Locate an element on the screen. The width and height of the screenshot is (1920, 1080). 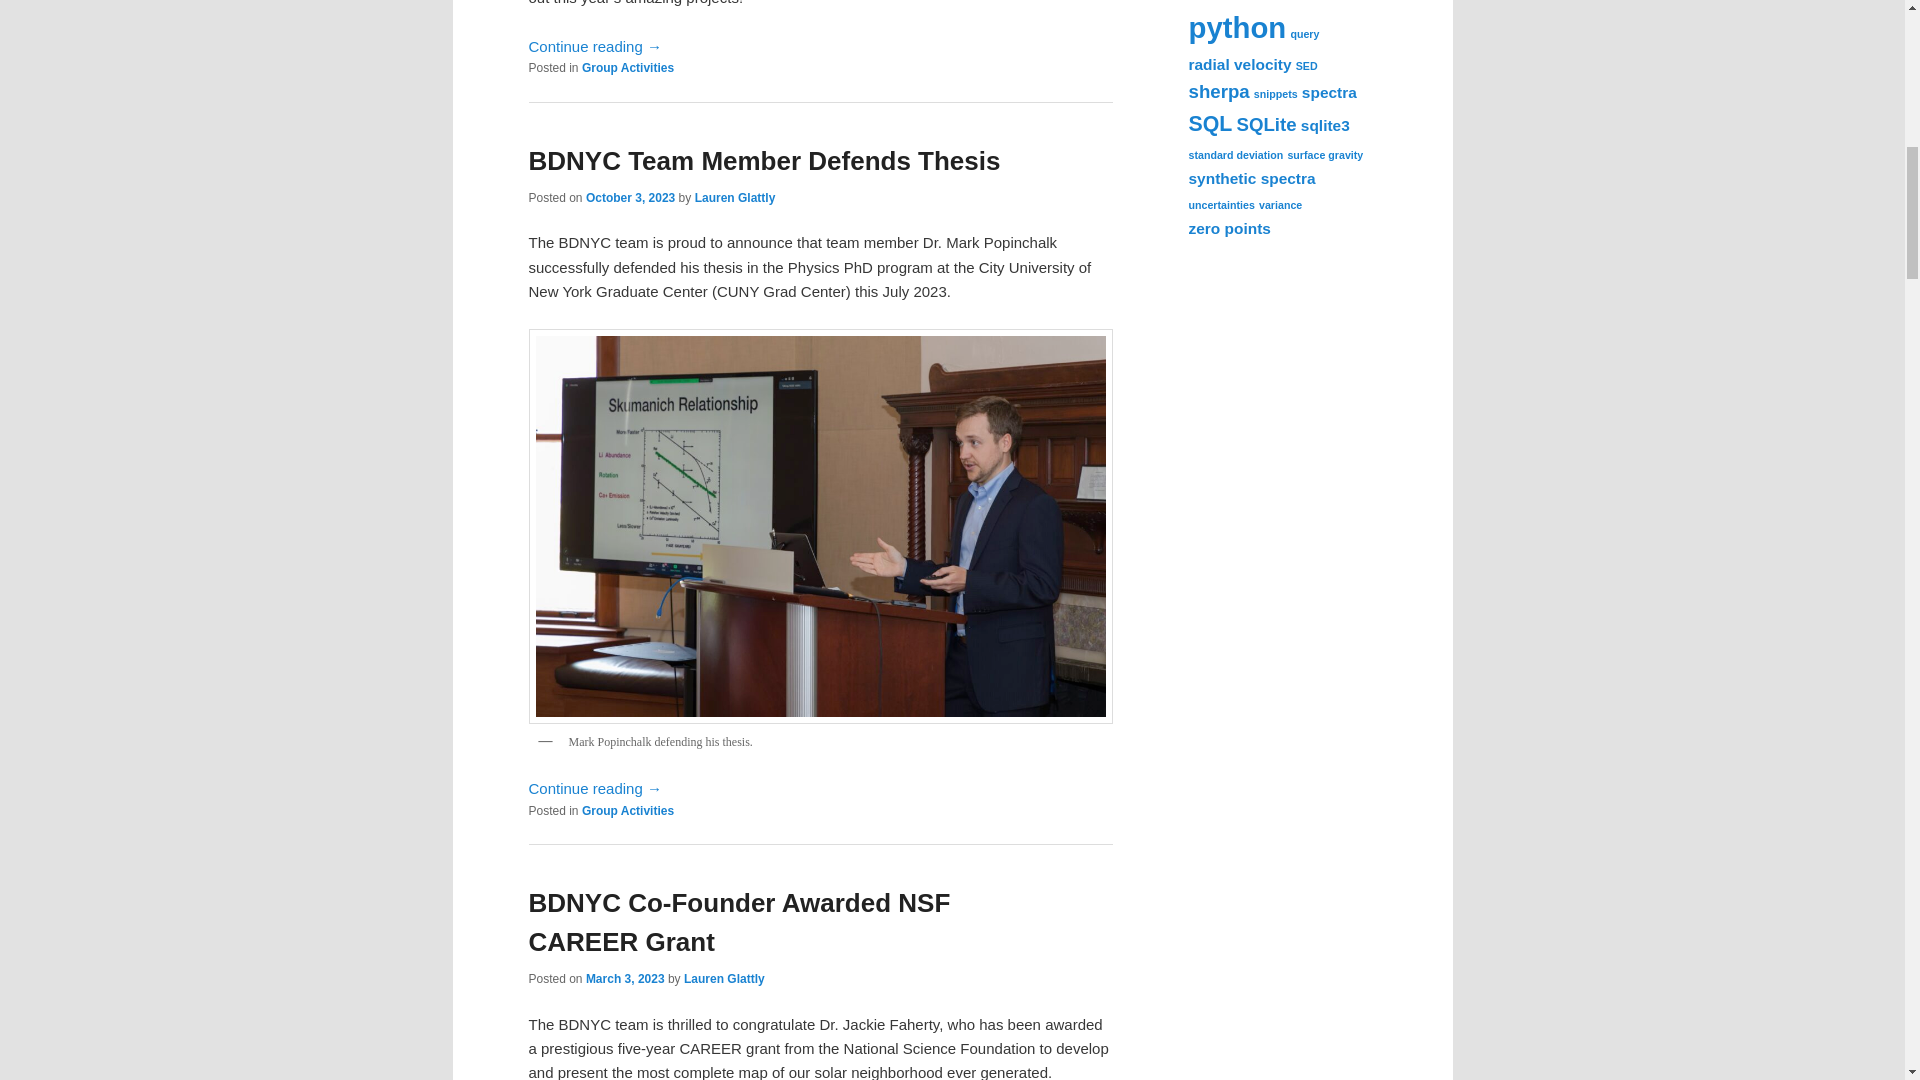
BDNYC Team Member Defends Thesis is located at coordinates (764, 160).